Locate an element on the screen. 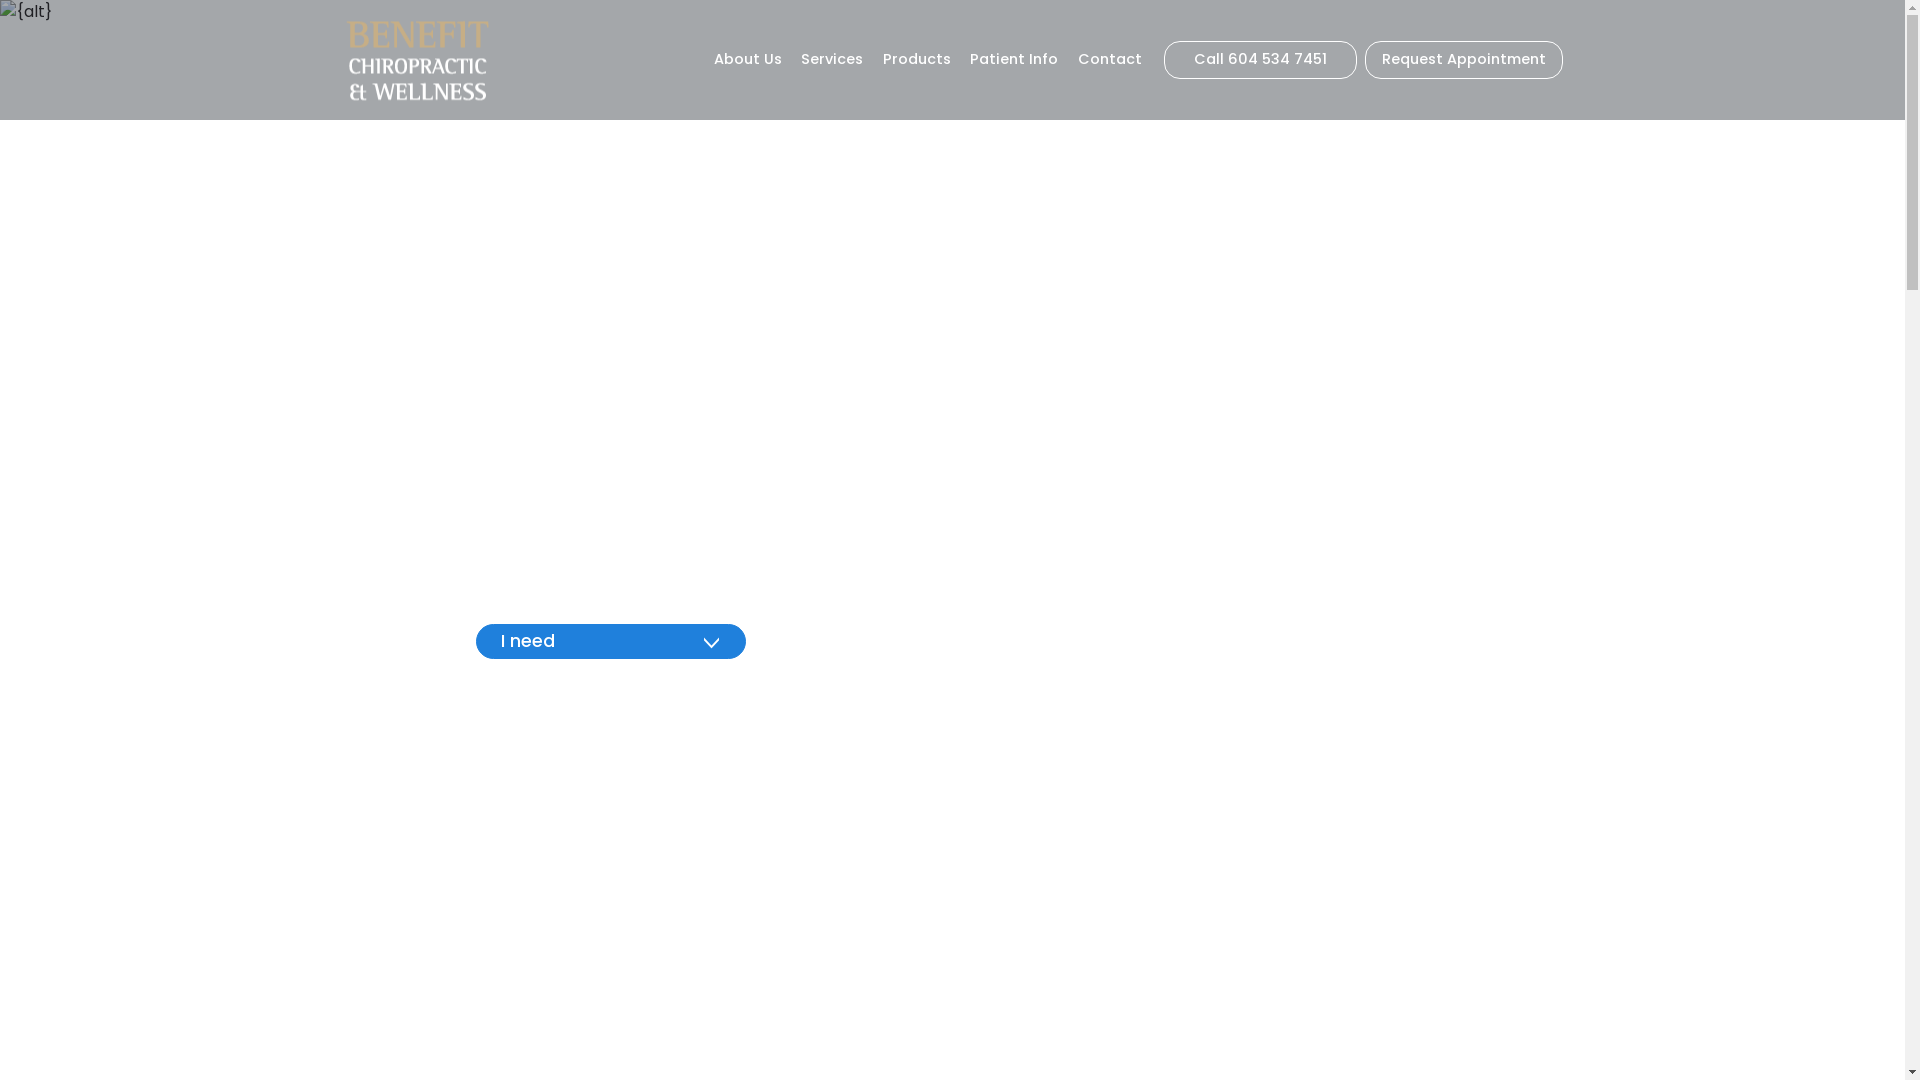 The image size is (1920, 1080). Call 604 534 7451 is located at coordinates (1260, 60).